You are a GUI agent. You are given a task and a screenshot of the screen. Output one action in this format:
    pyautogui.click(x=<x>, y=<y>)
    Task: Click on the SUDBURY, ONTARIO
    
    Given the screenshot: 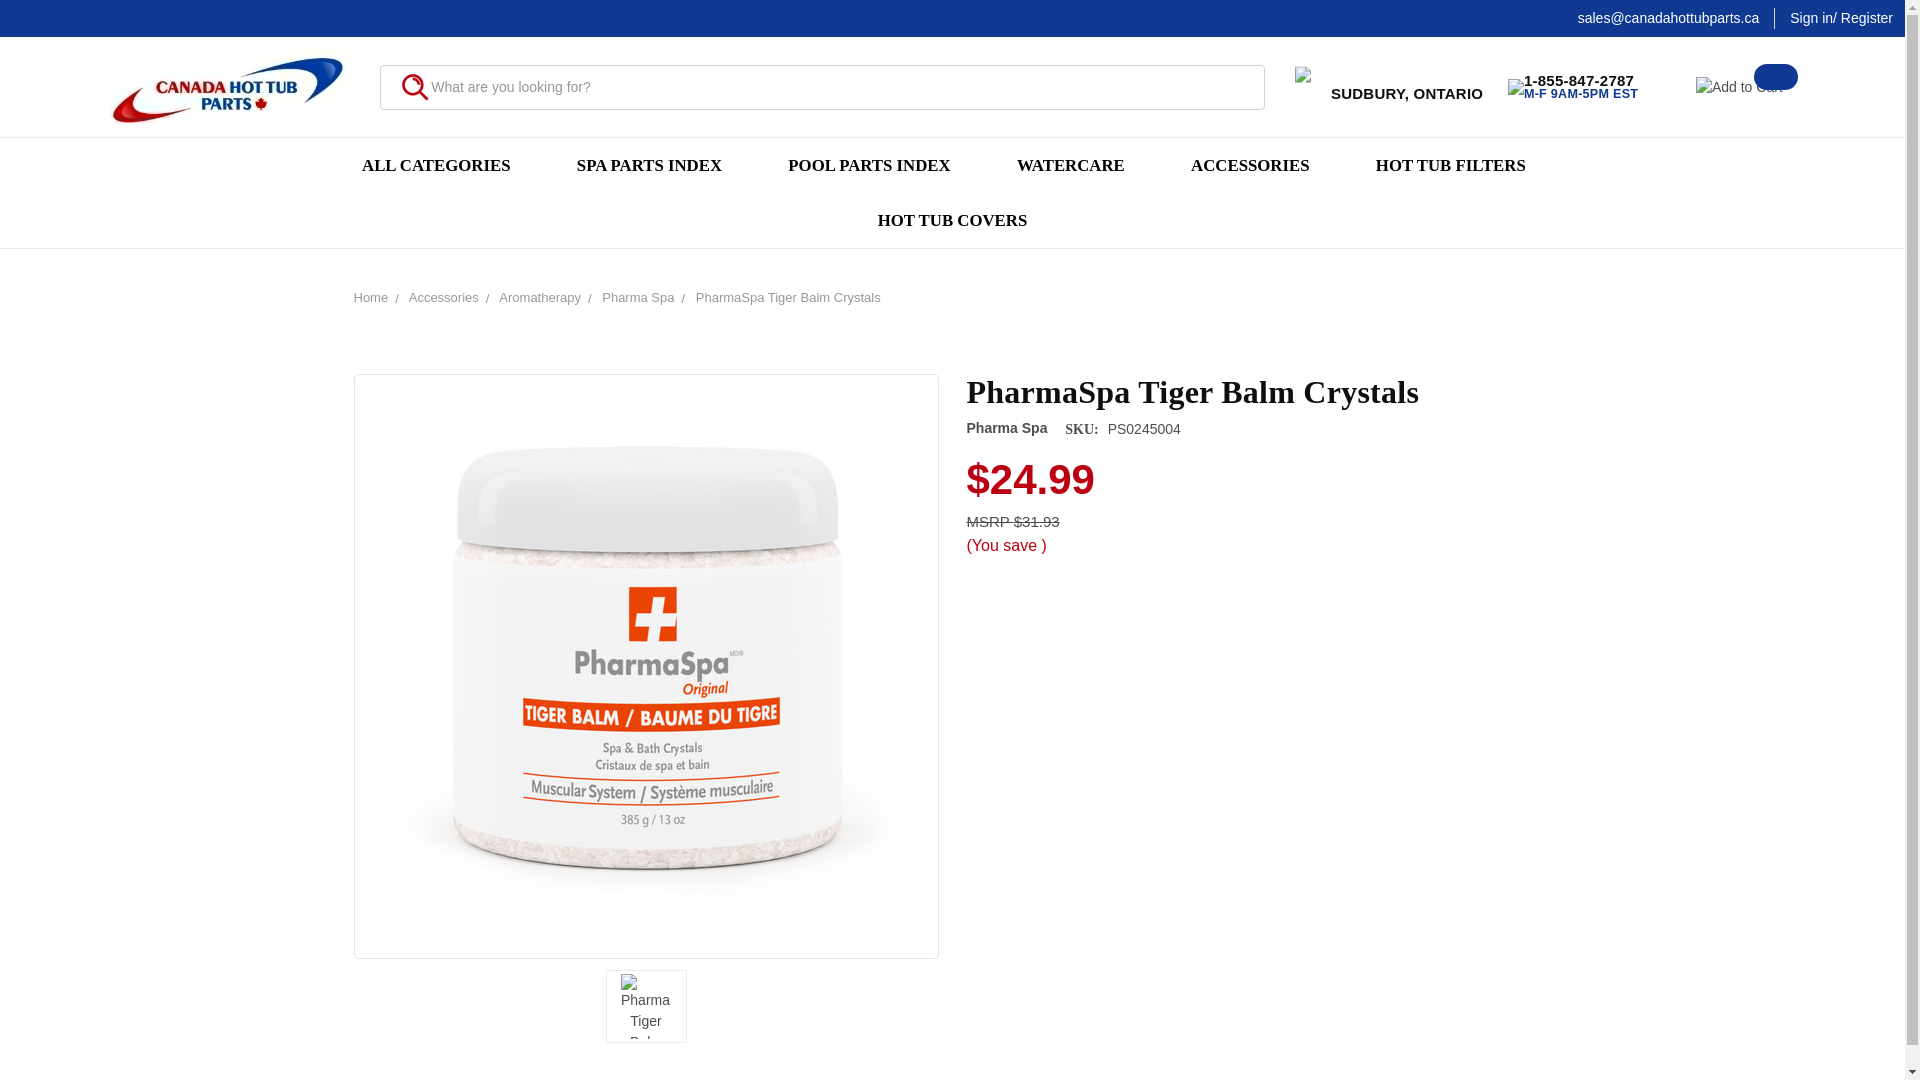 What is the action you would take?
    pyautogui.click(x=1384, y=90)
    